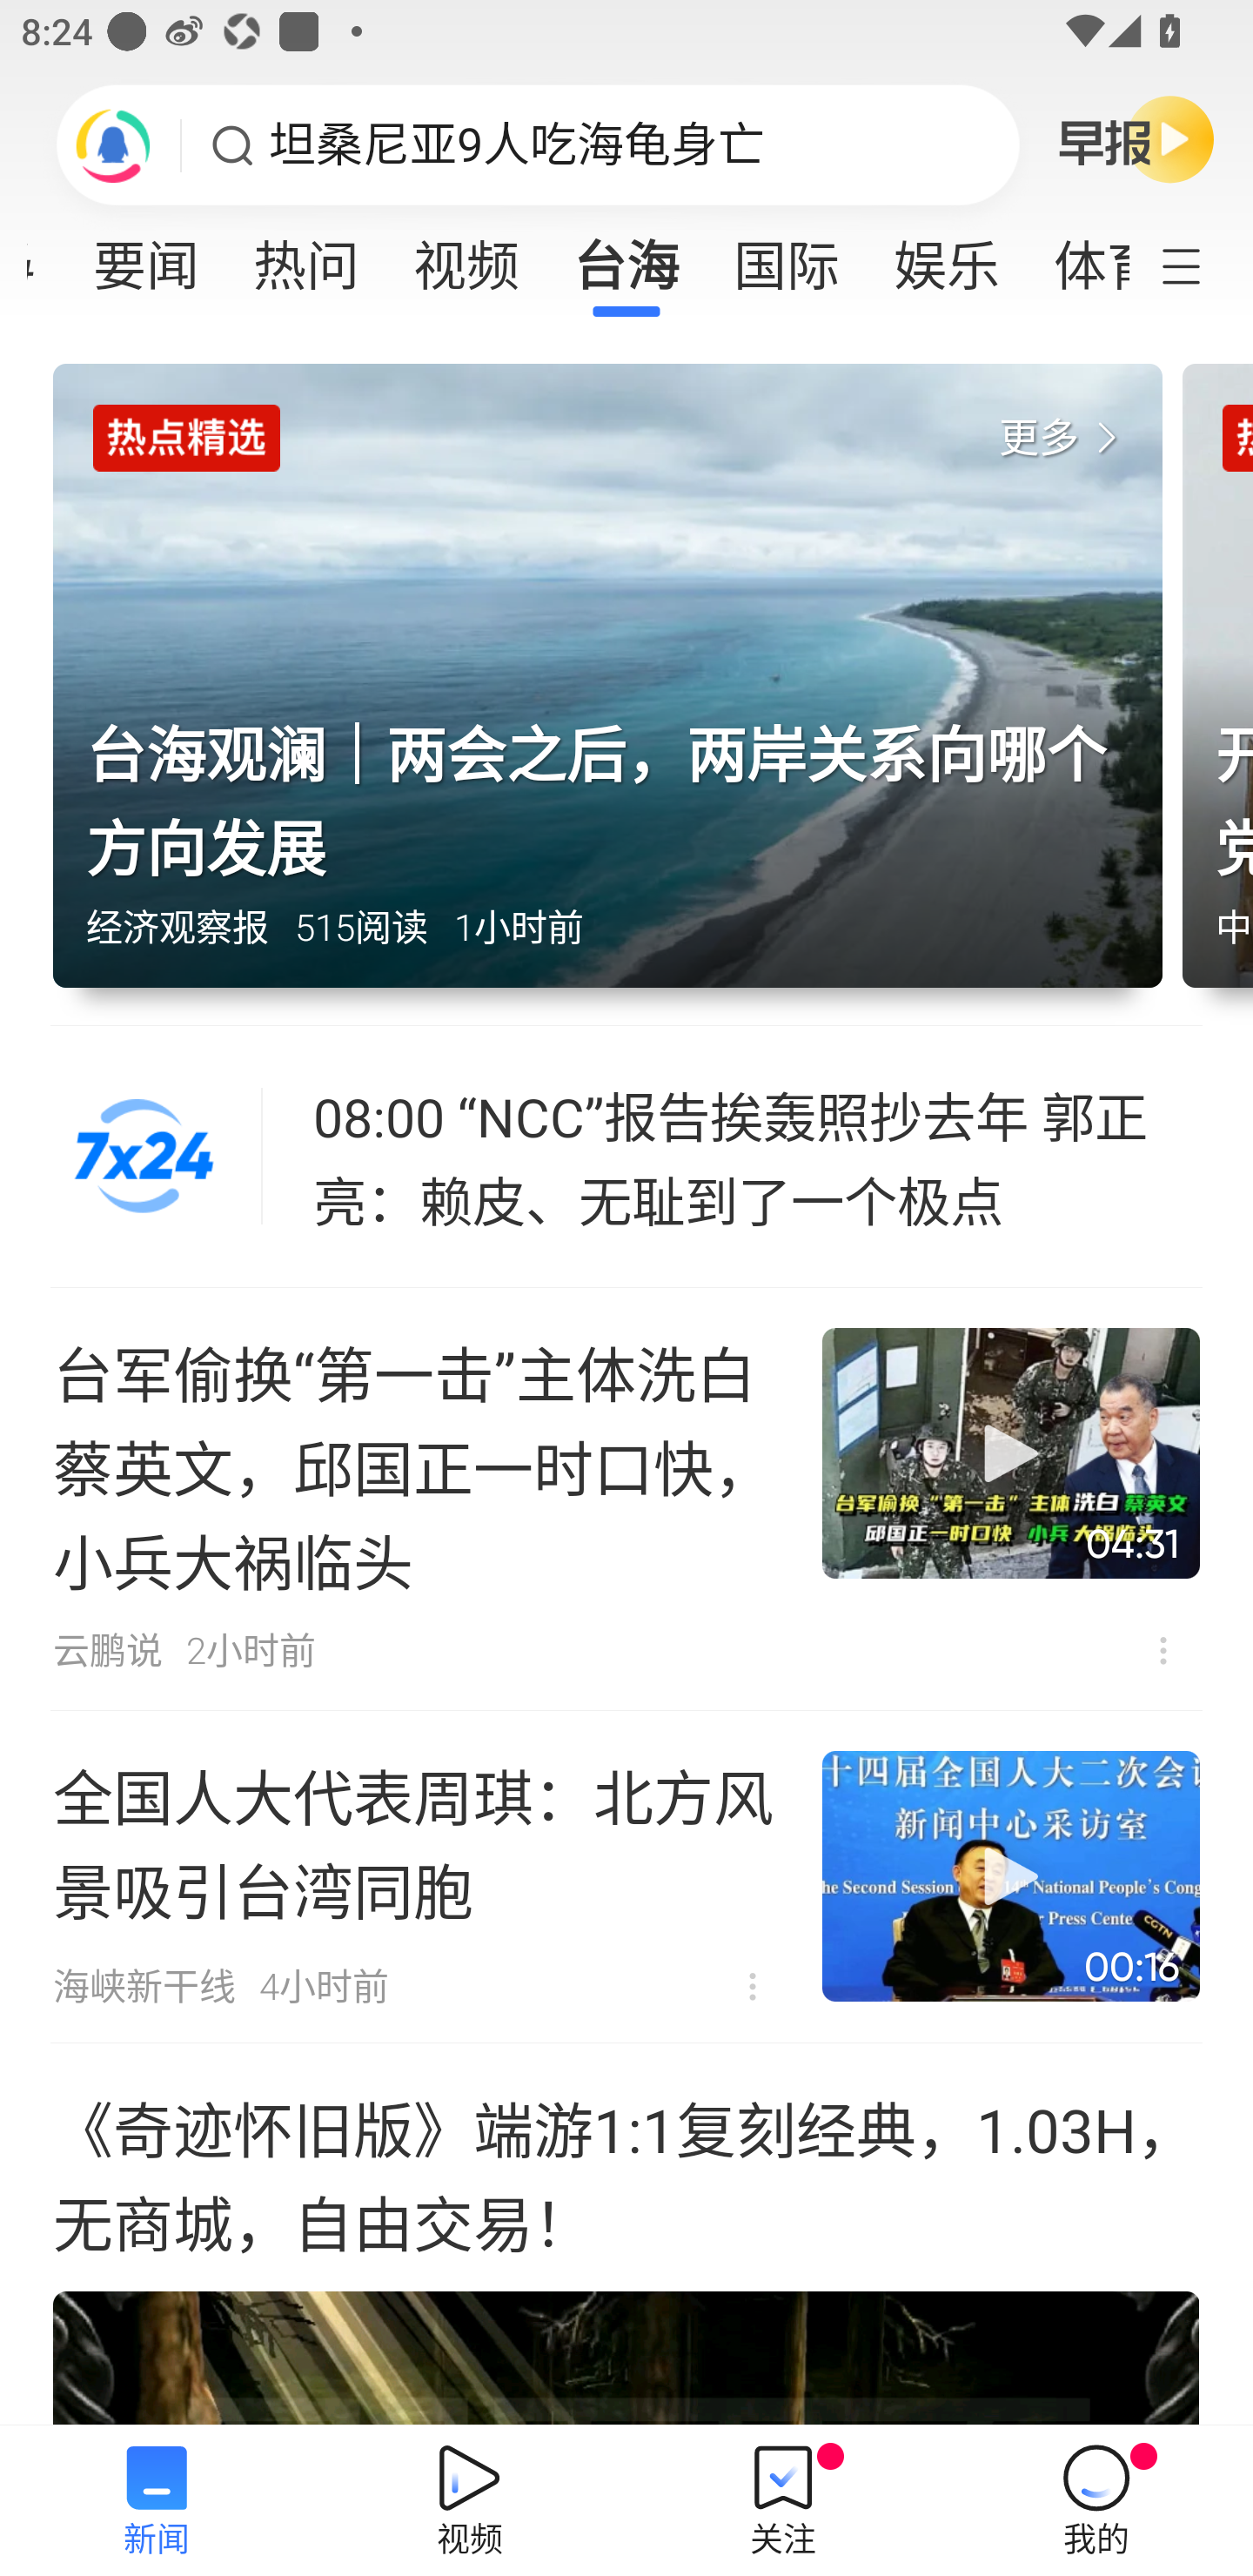  Describe the element at coordinates (1064, 439) in the screenshot. I see `更多 ` at that location.